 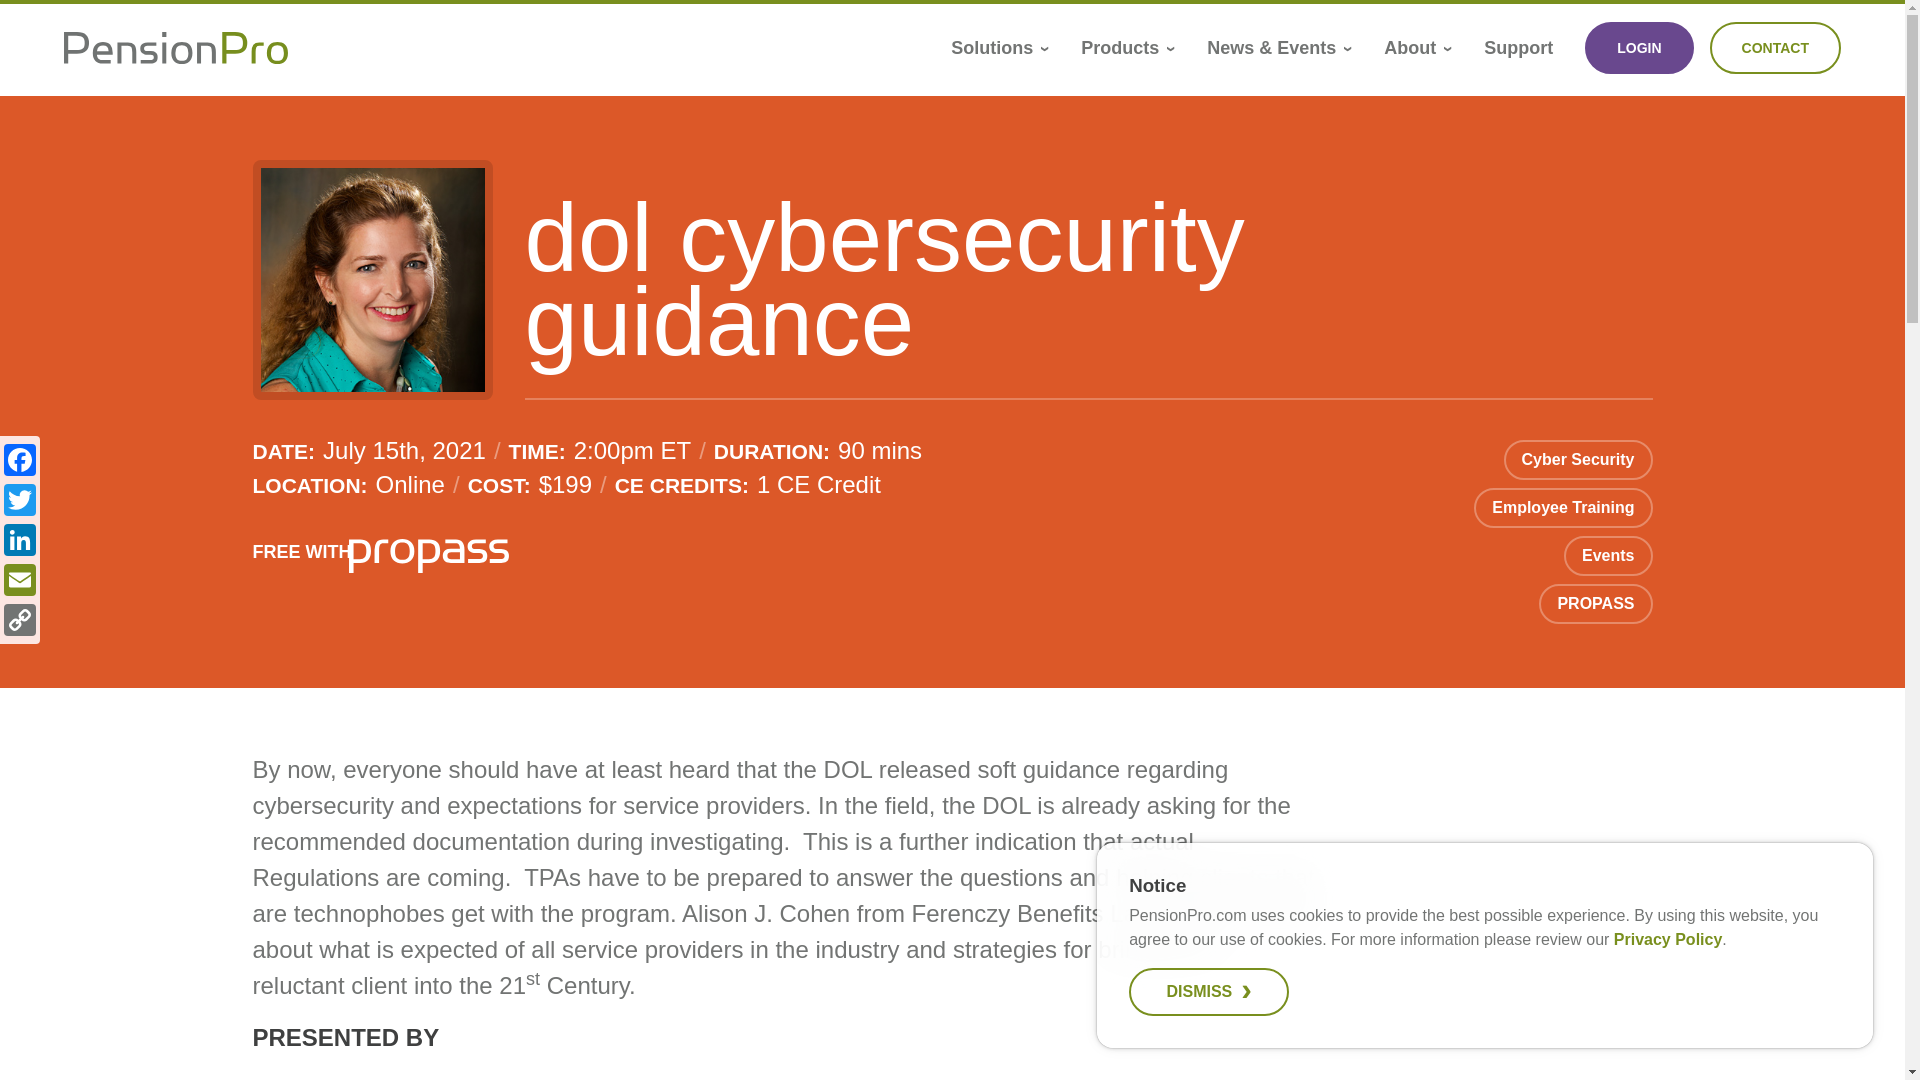 What do you see at coordinates (1776, 48) in the screenshot?
I see `CONTACT` at bounding box center [1776, 48].